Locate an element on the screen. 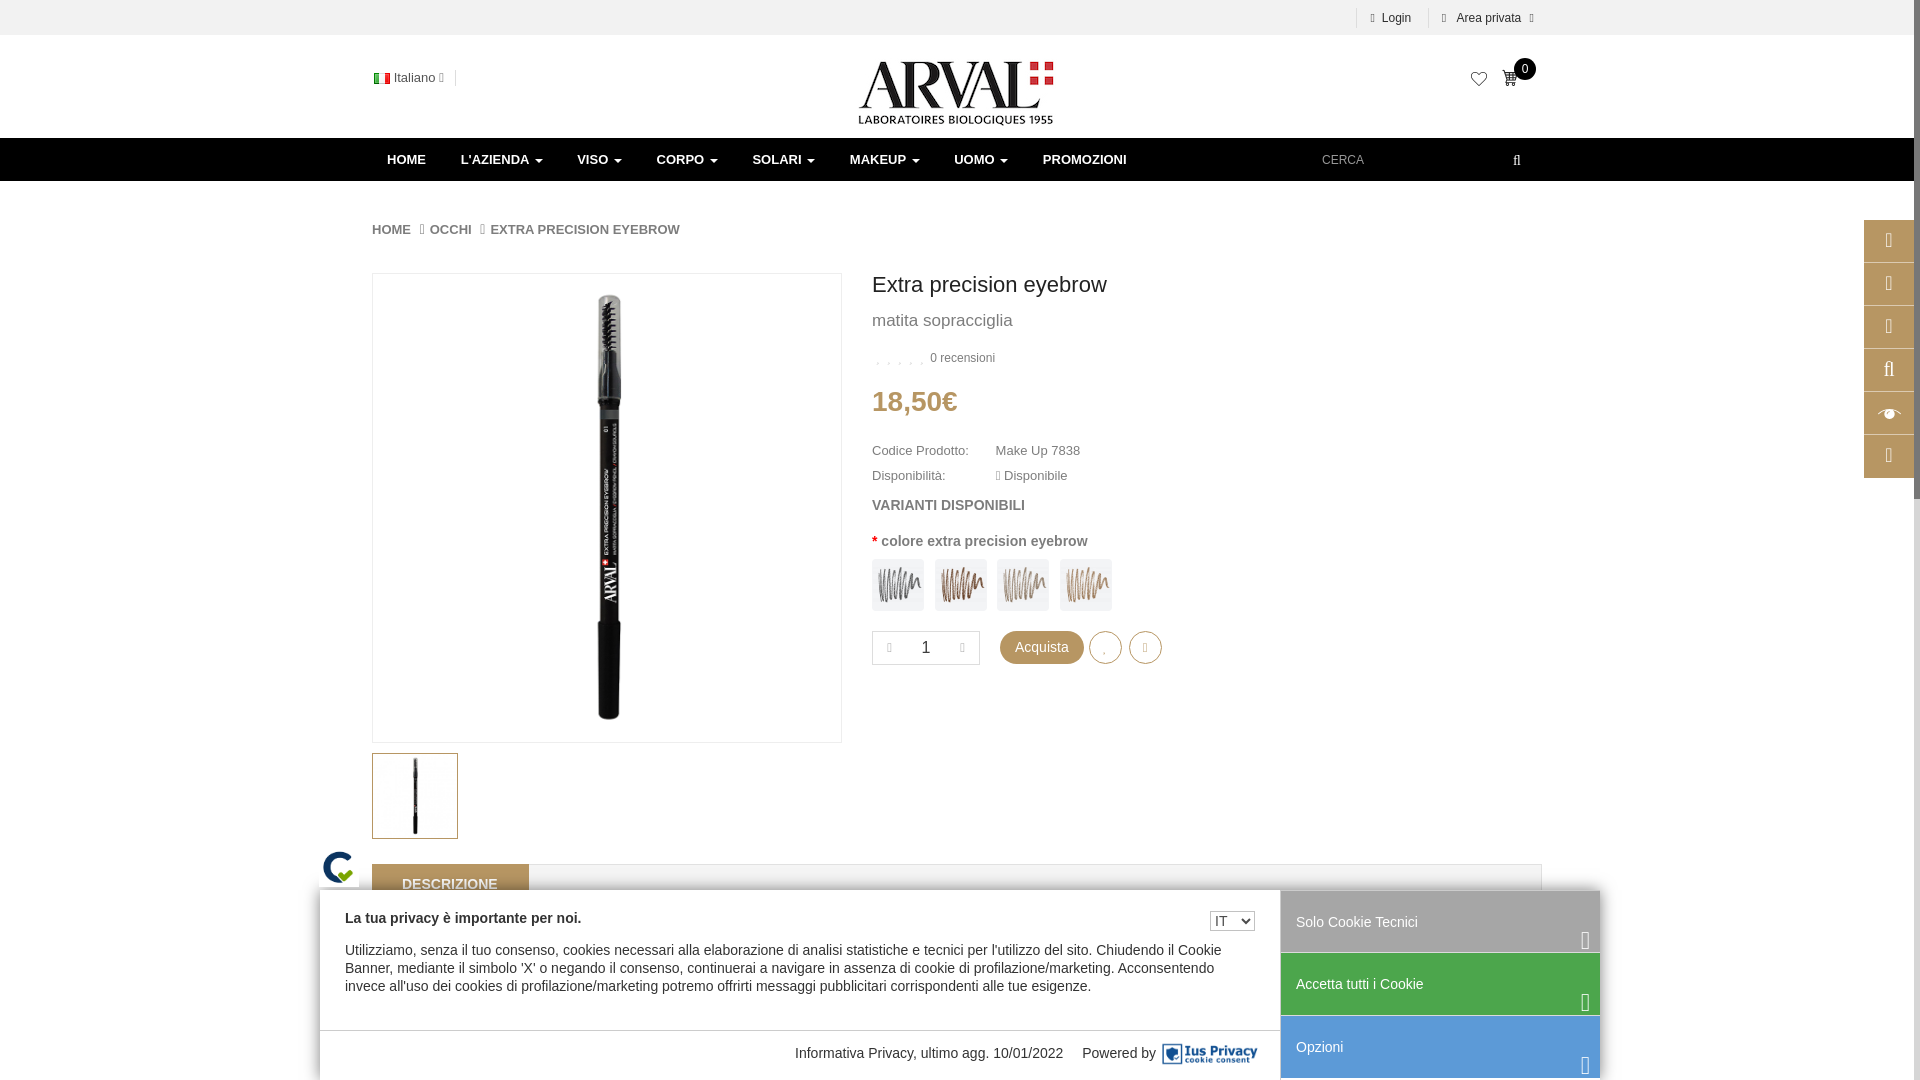  Area privata  is located at coordinates (1484, 18).